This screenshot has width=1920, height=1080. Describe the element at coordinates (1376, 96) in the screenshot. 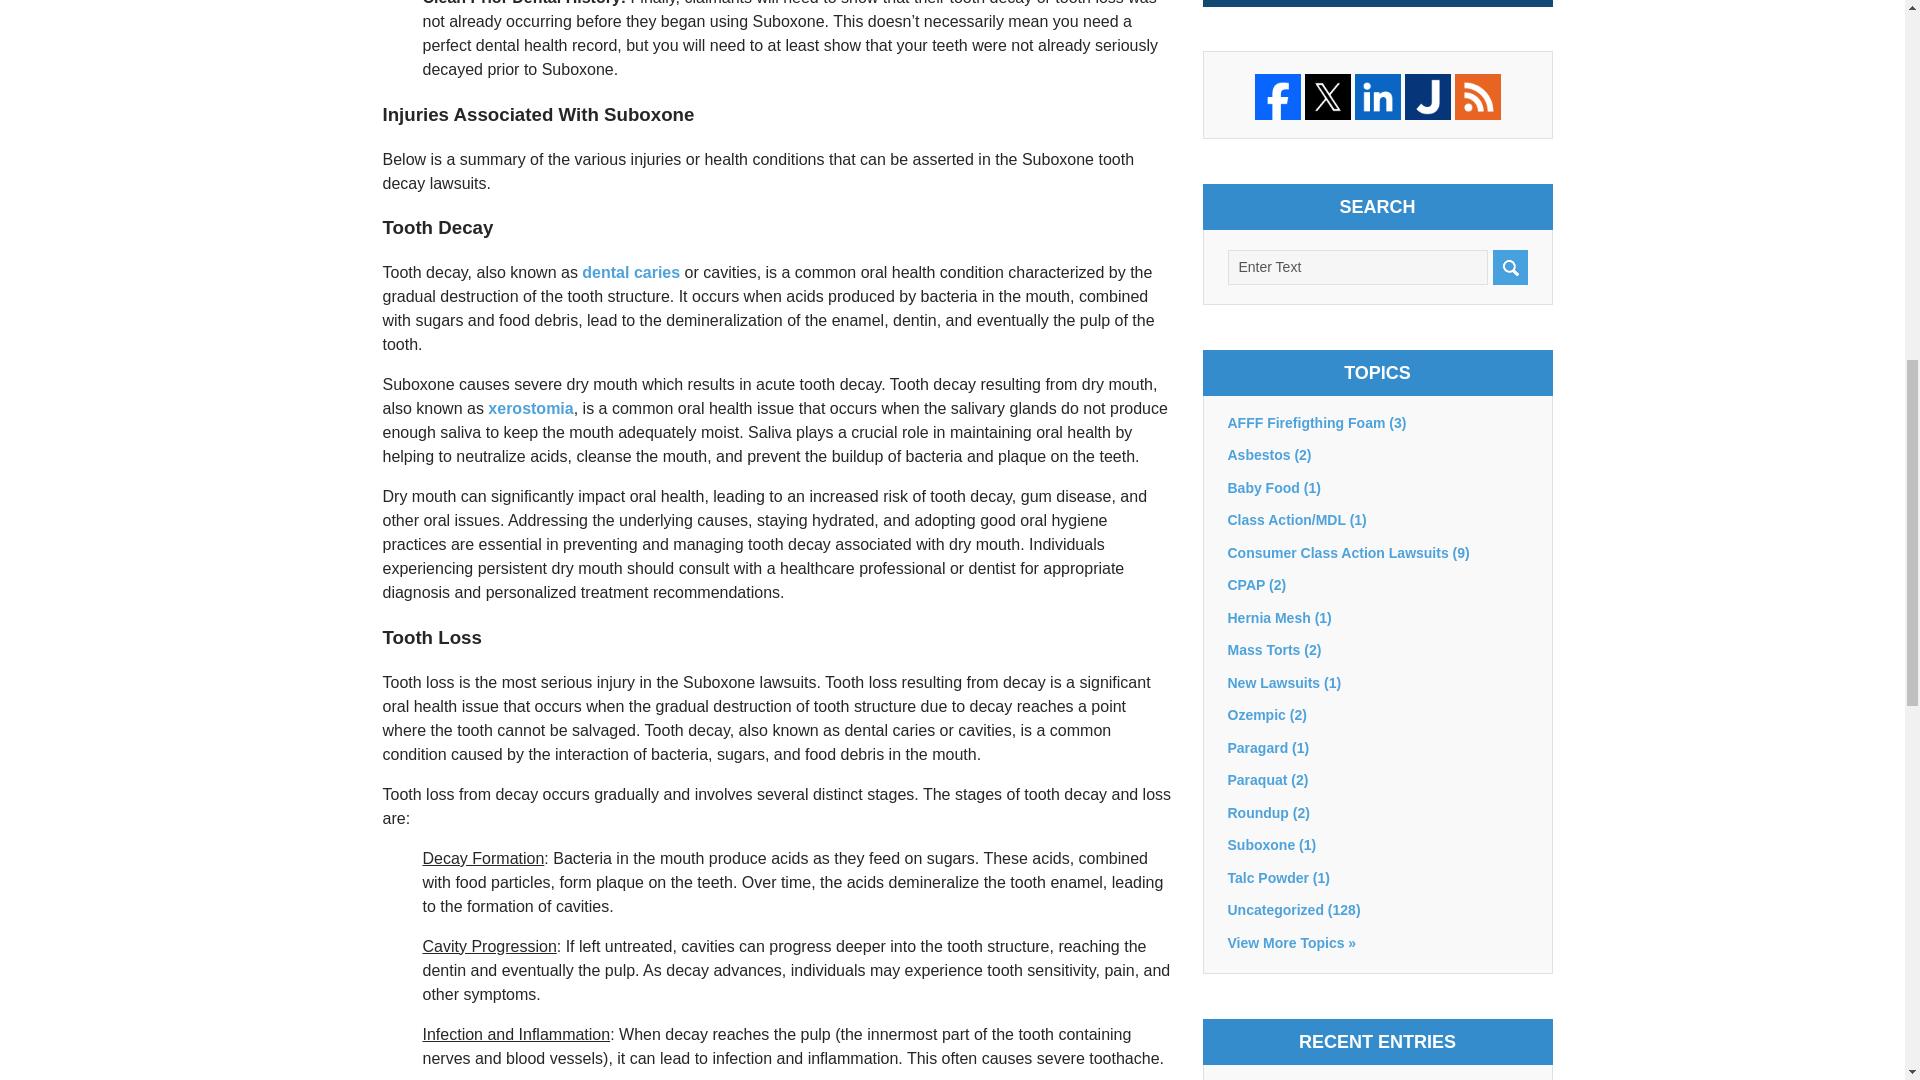

I see `LinkedIn` at that location.